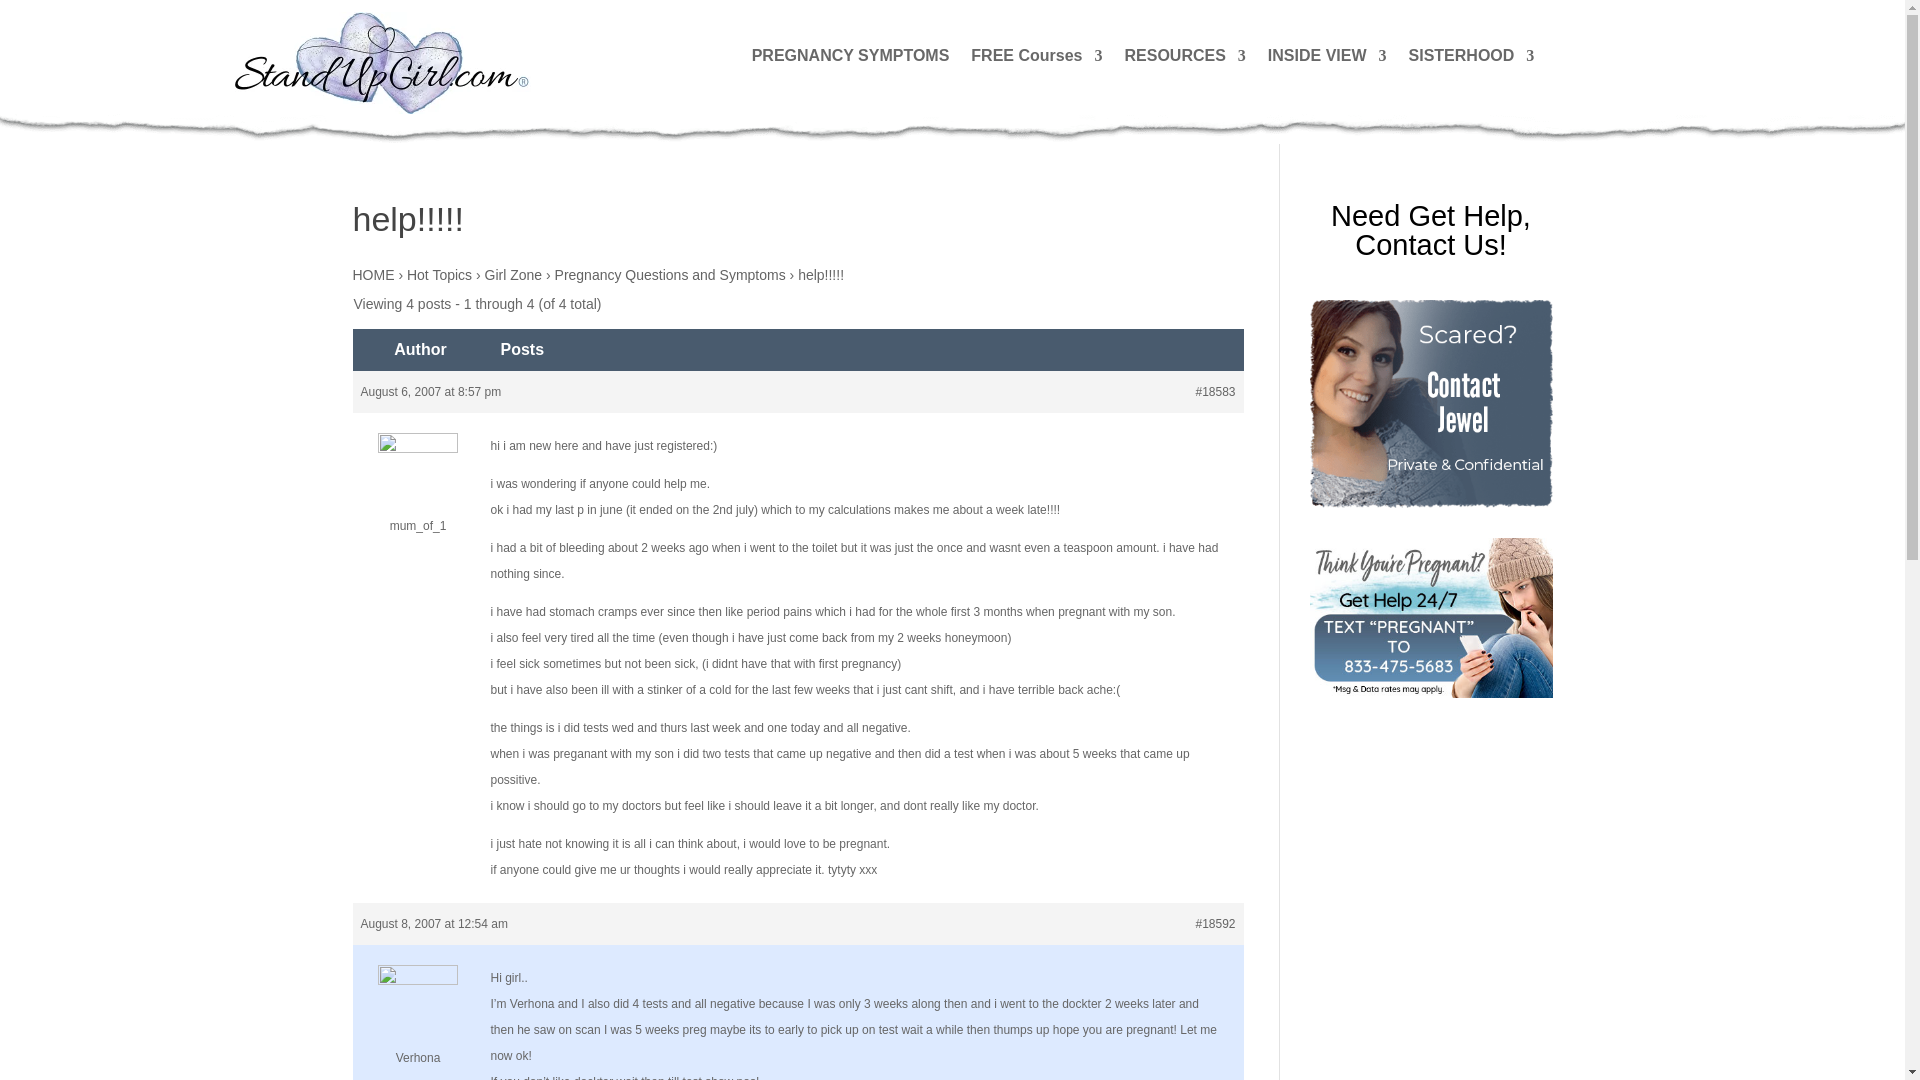 The image size is (1920, 1080). I want to click on SISTERHOOD, so click(1472, 60).